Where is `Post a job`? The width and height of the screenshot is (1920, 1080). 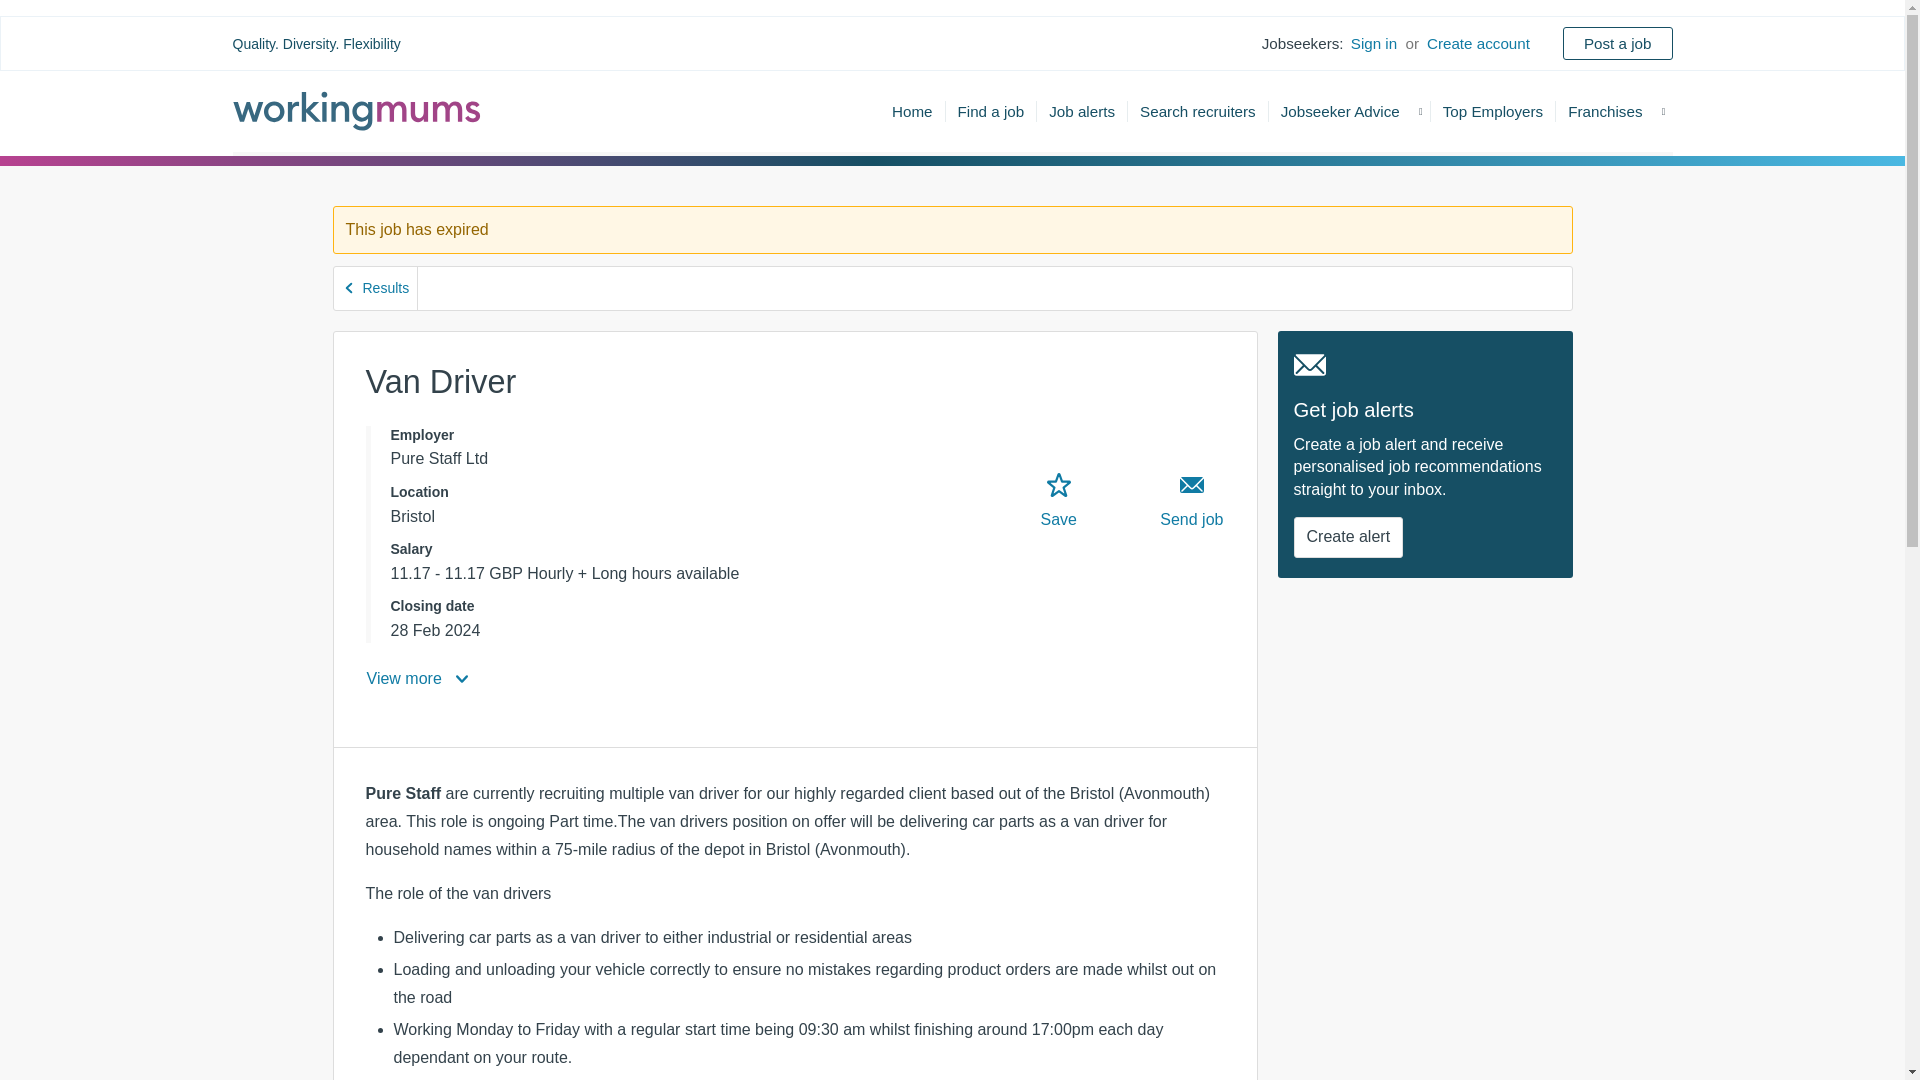 Post a job is located at coordinates (1617, 44).